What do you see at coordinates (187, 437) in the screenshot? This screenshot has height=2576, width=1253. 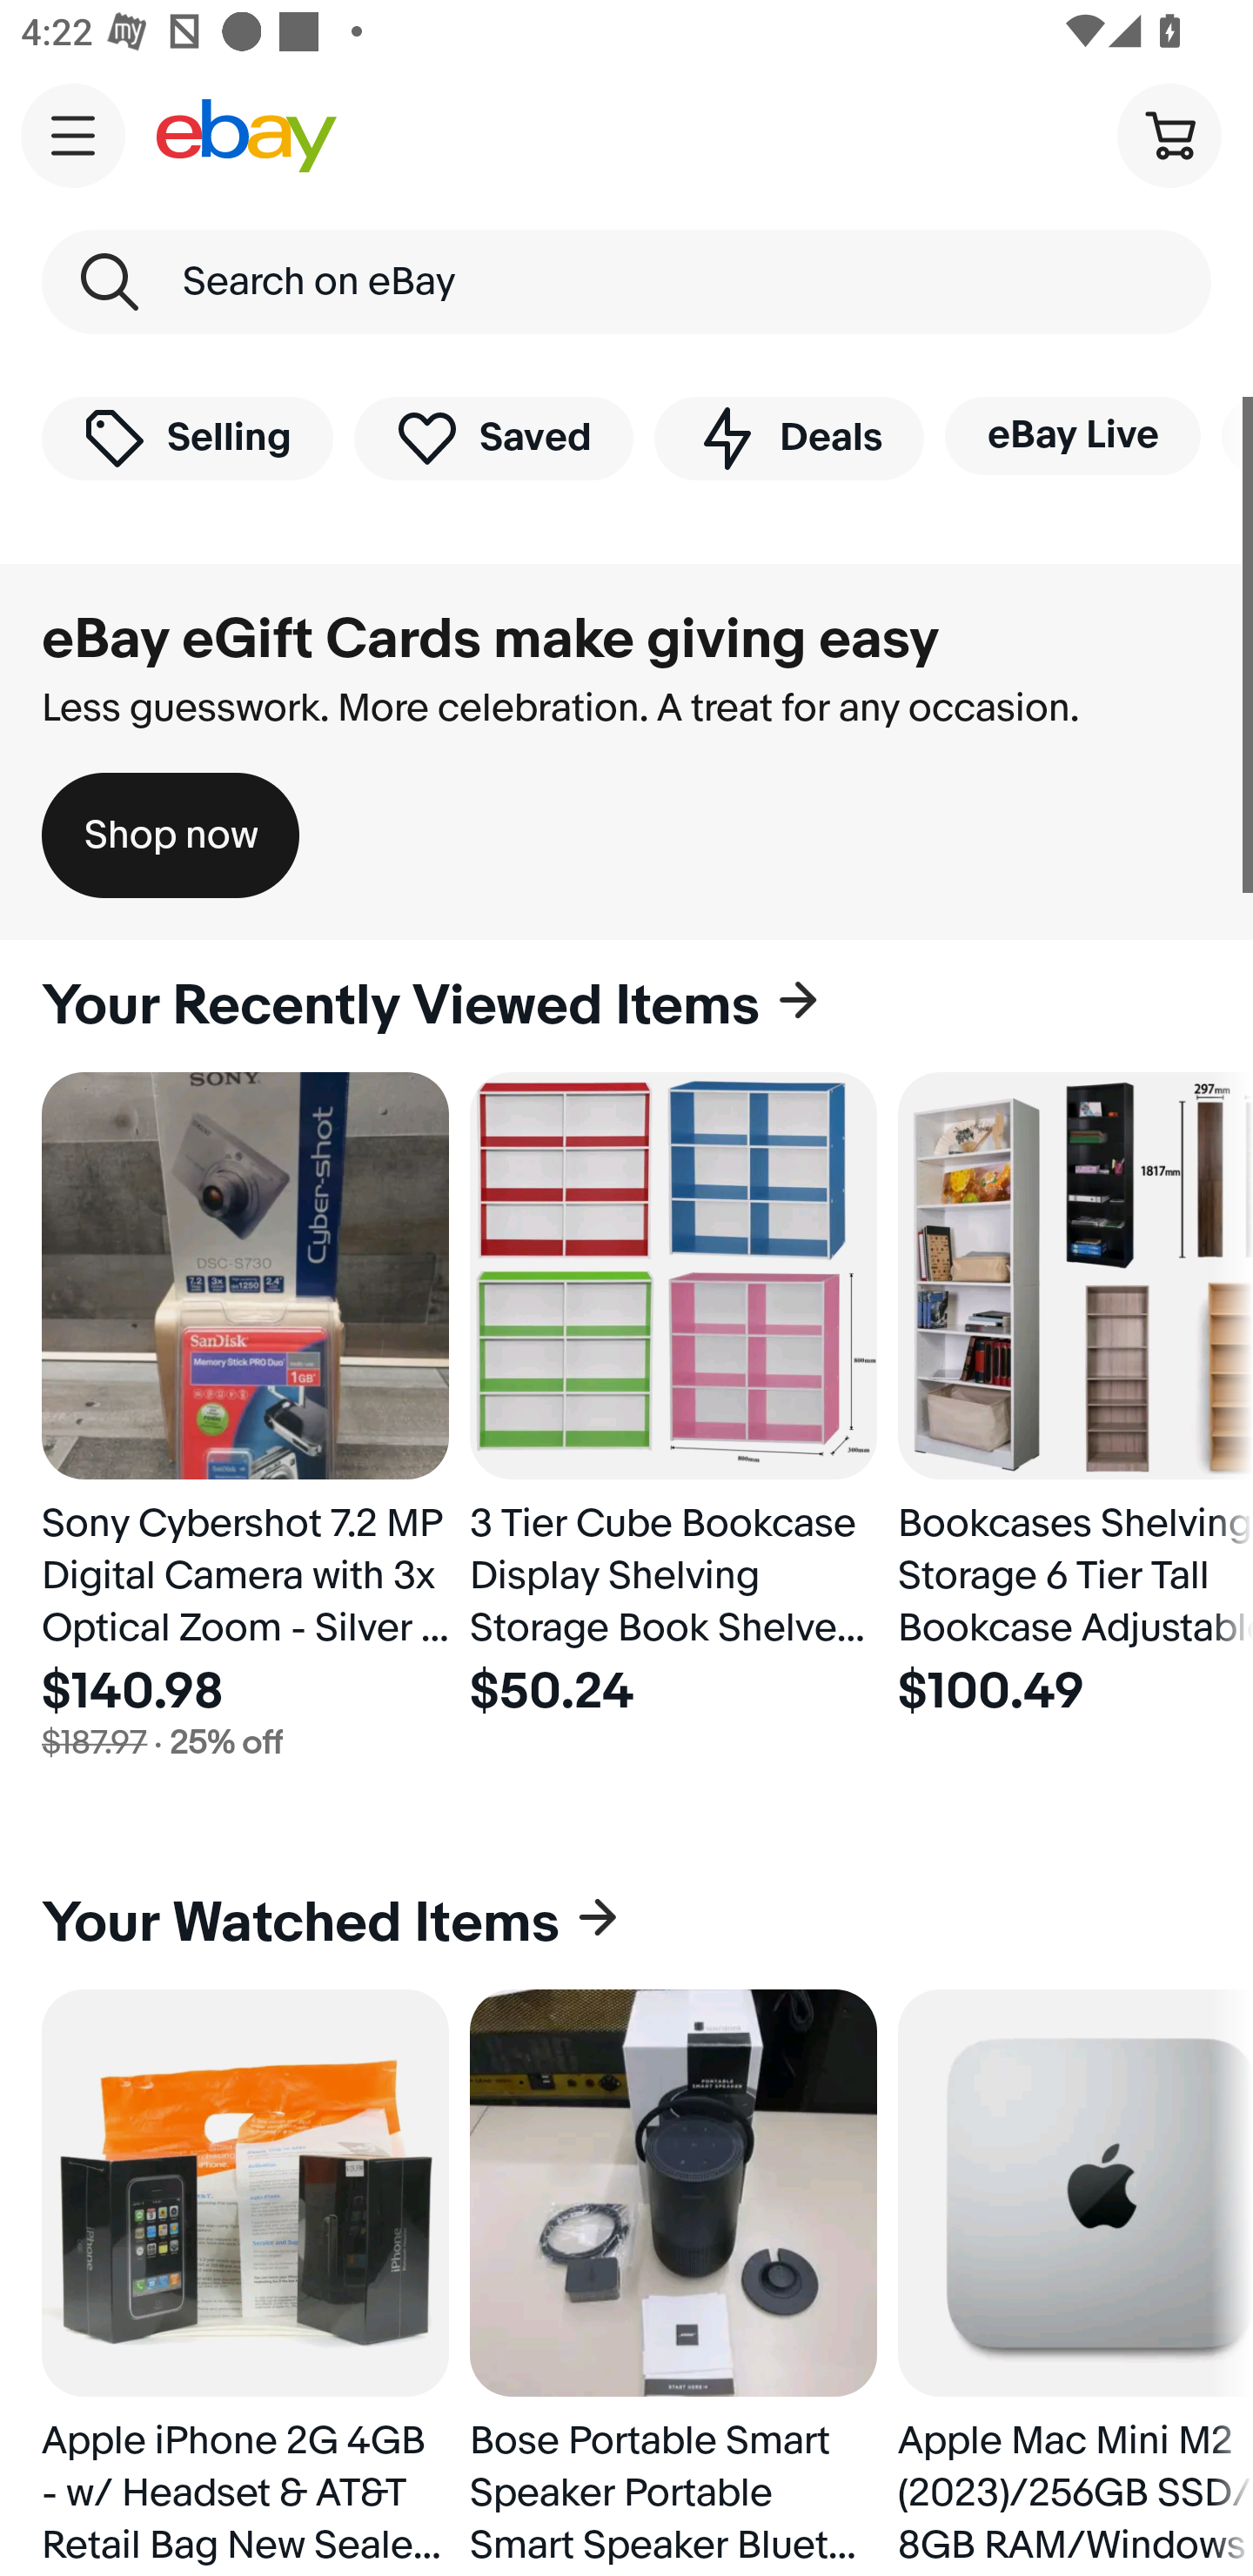 I see `Selling` at bounding box center [187, 437].